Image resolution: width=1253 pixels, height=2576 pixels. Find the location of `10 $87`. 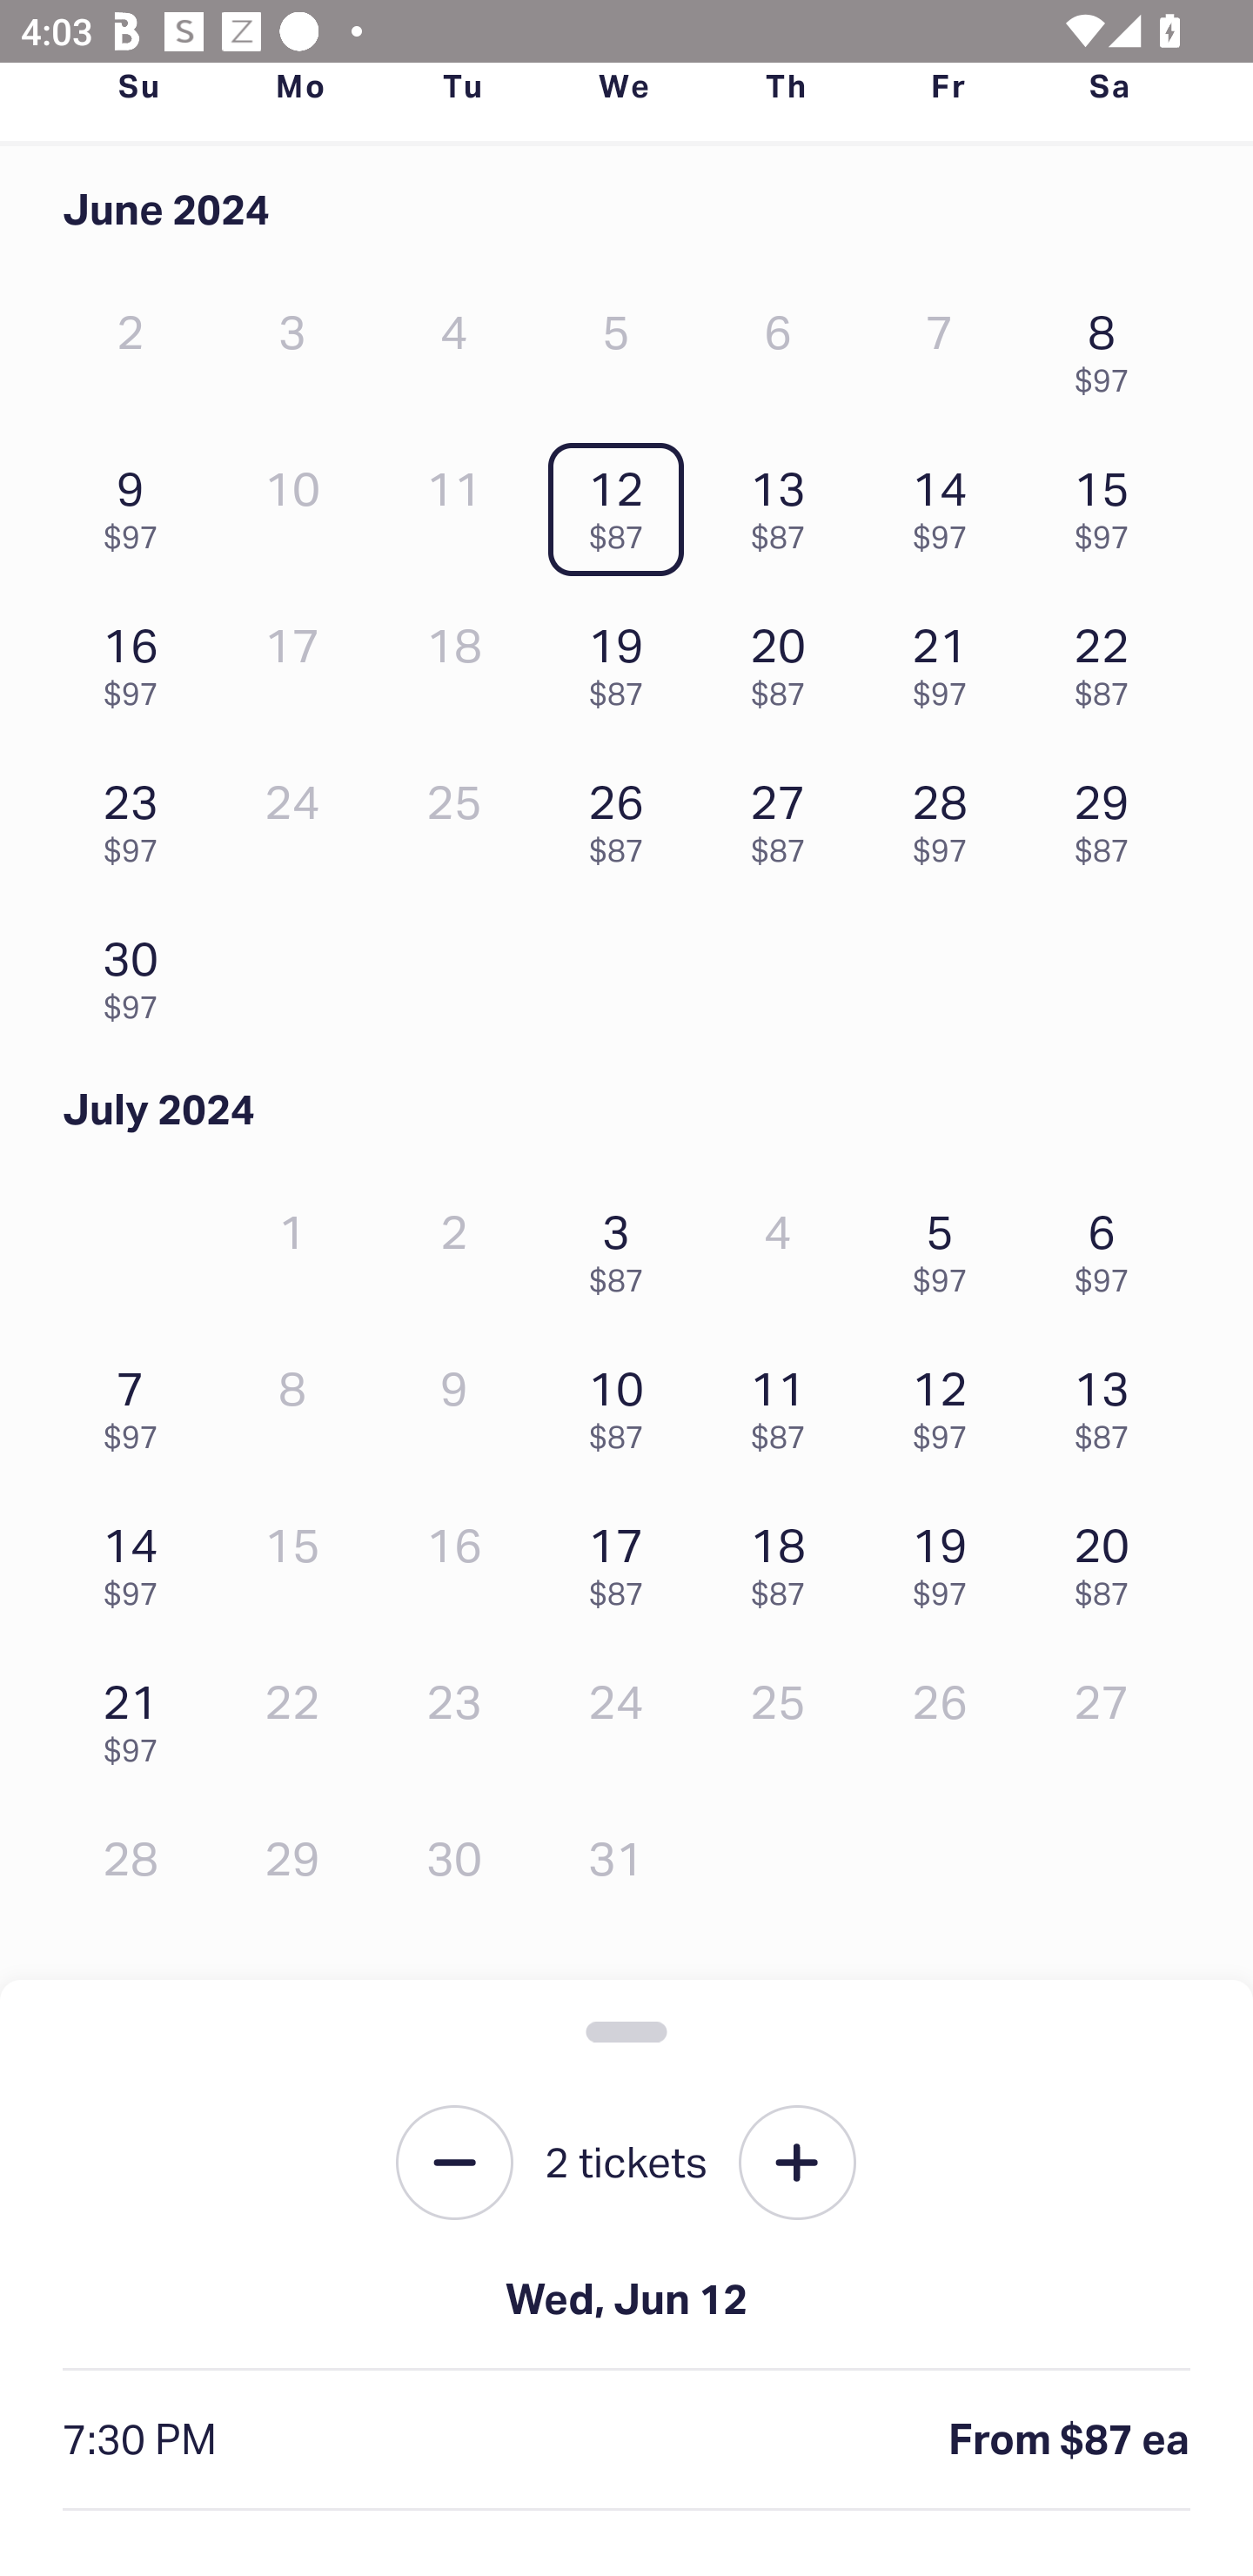

10 $87 is located at coordinates (623, 1403).